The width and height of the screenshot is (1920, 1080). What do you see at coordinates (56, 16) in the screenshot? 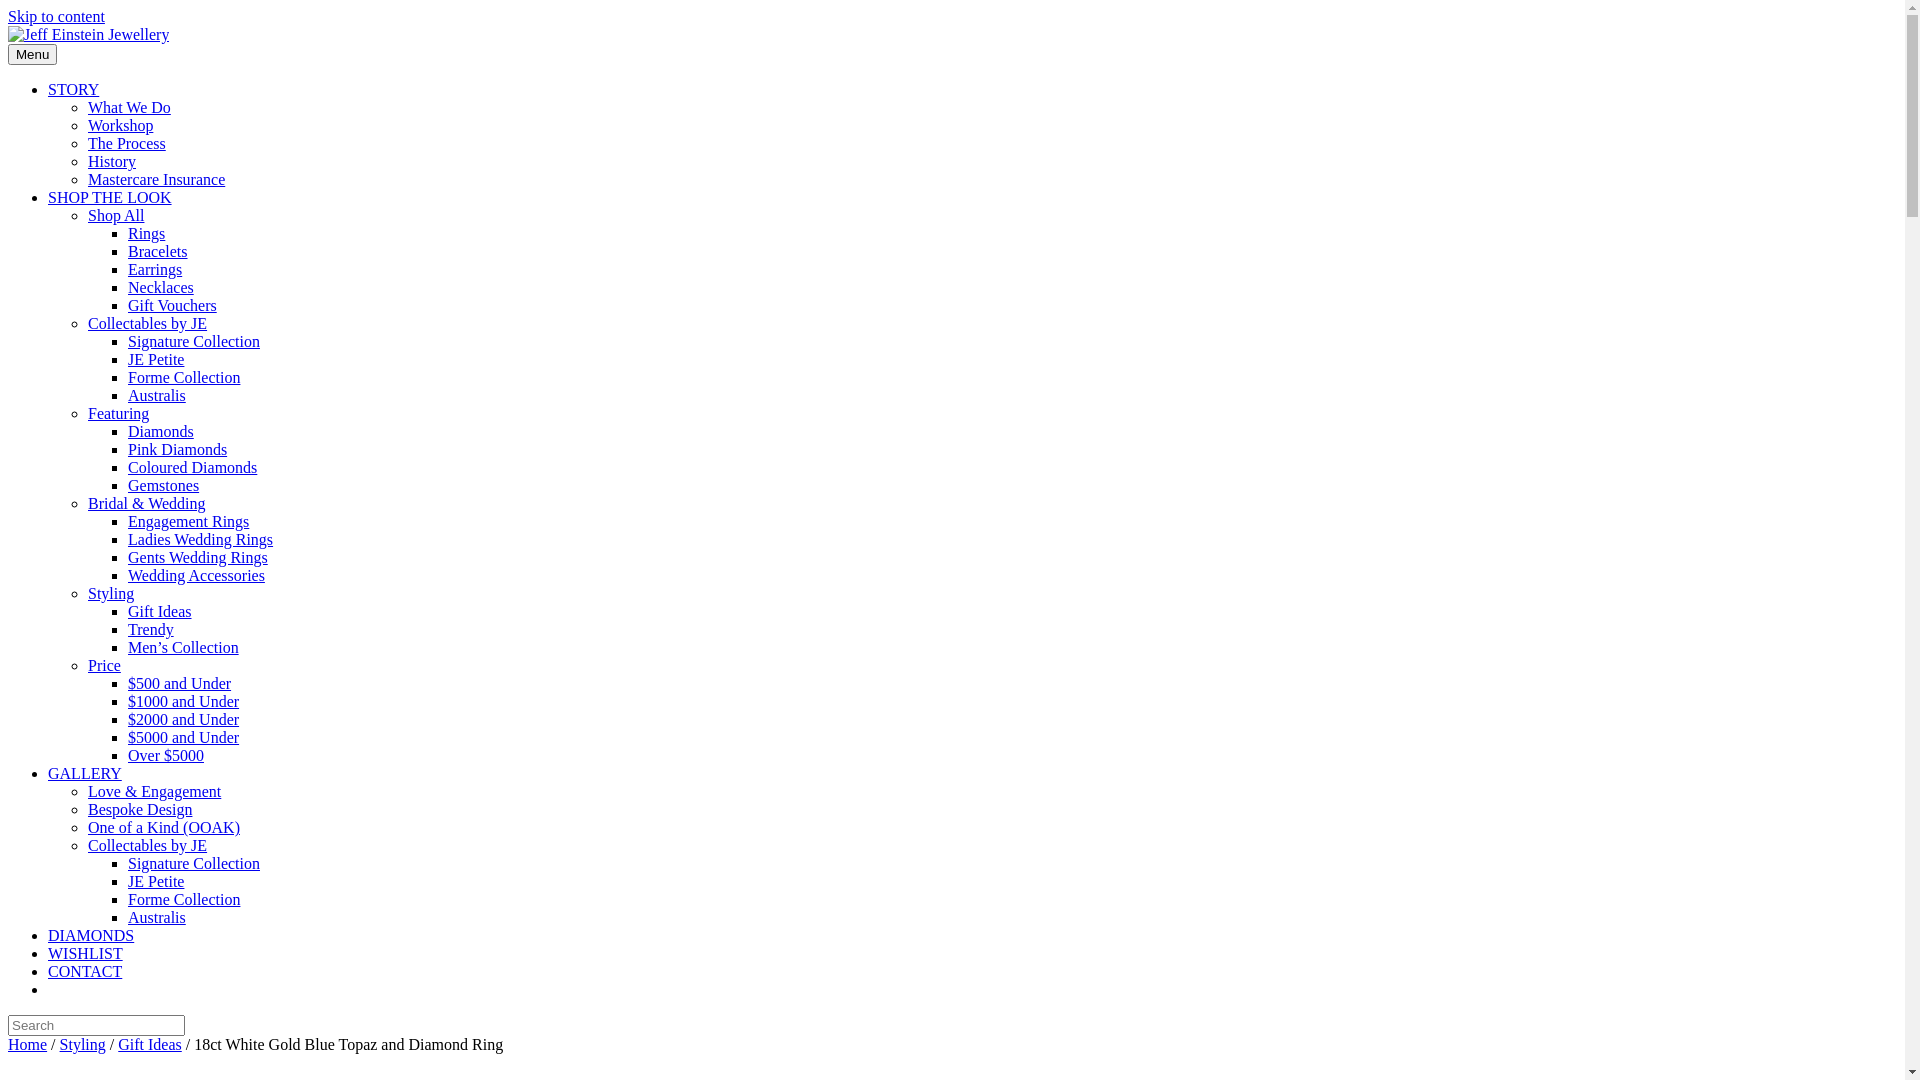
I see `Skip to content` at bounding box center [56, 16].